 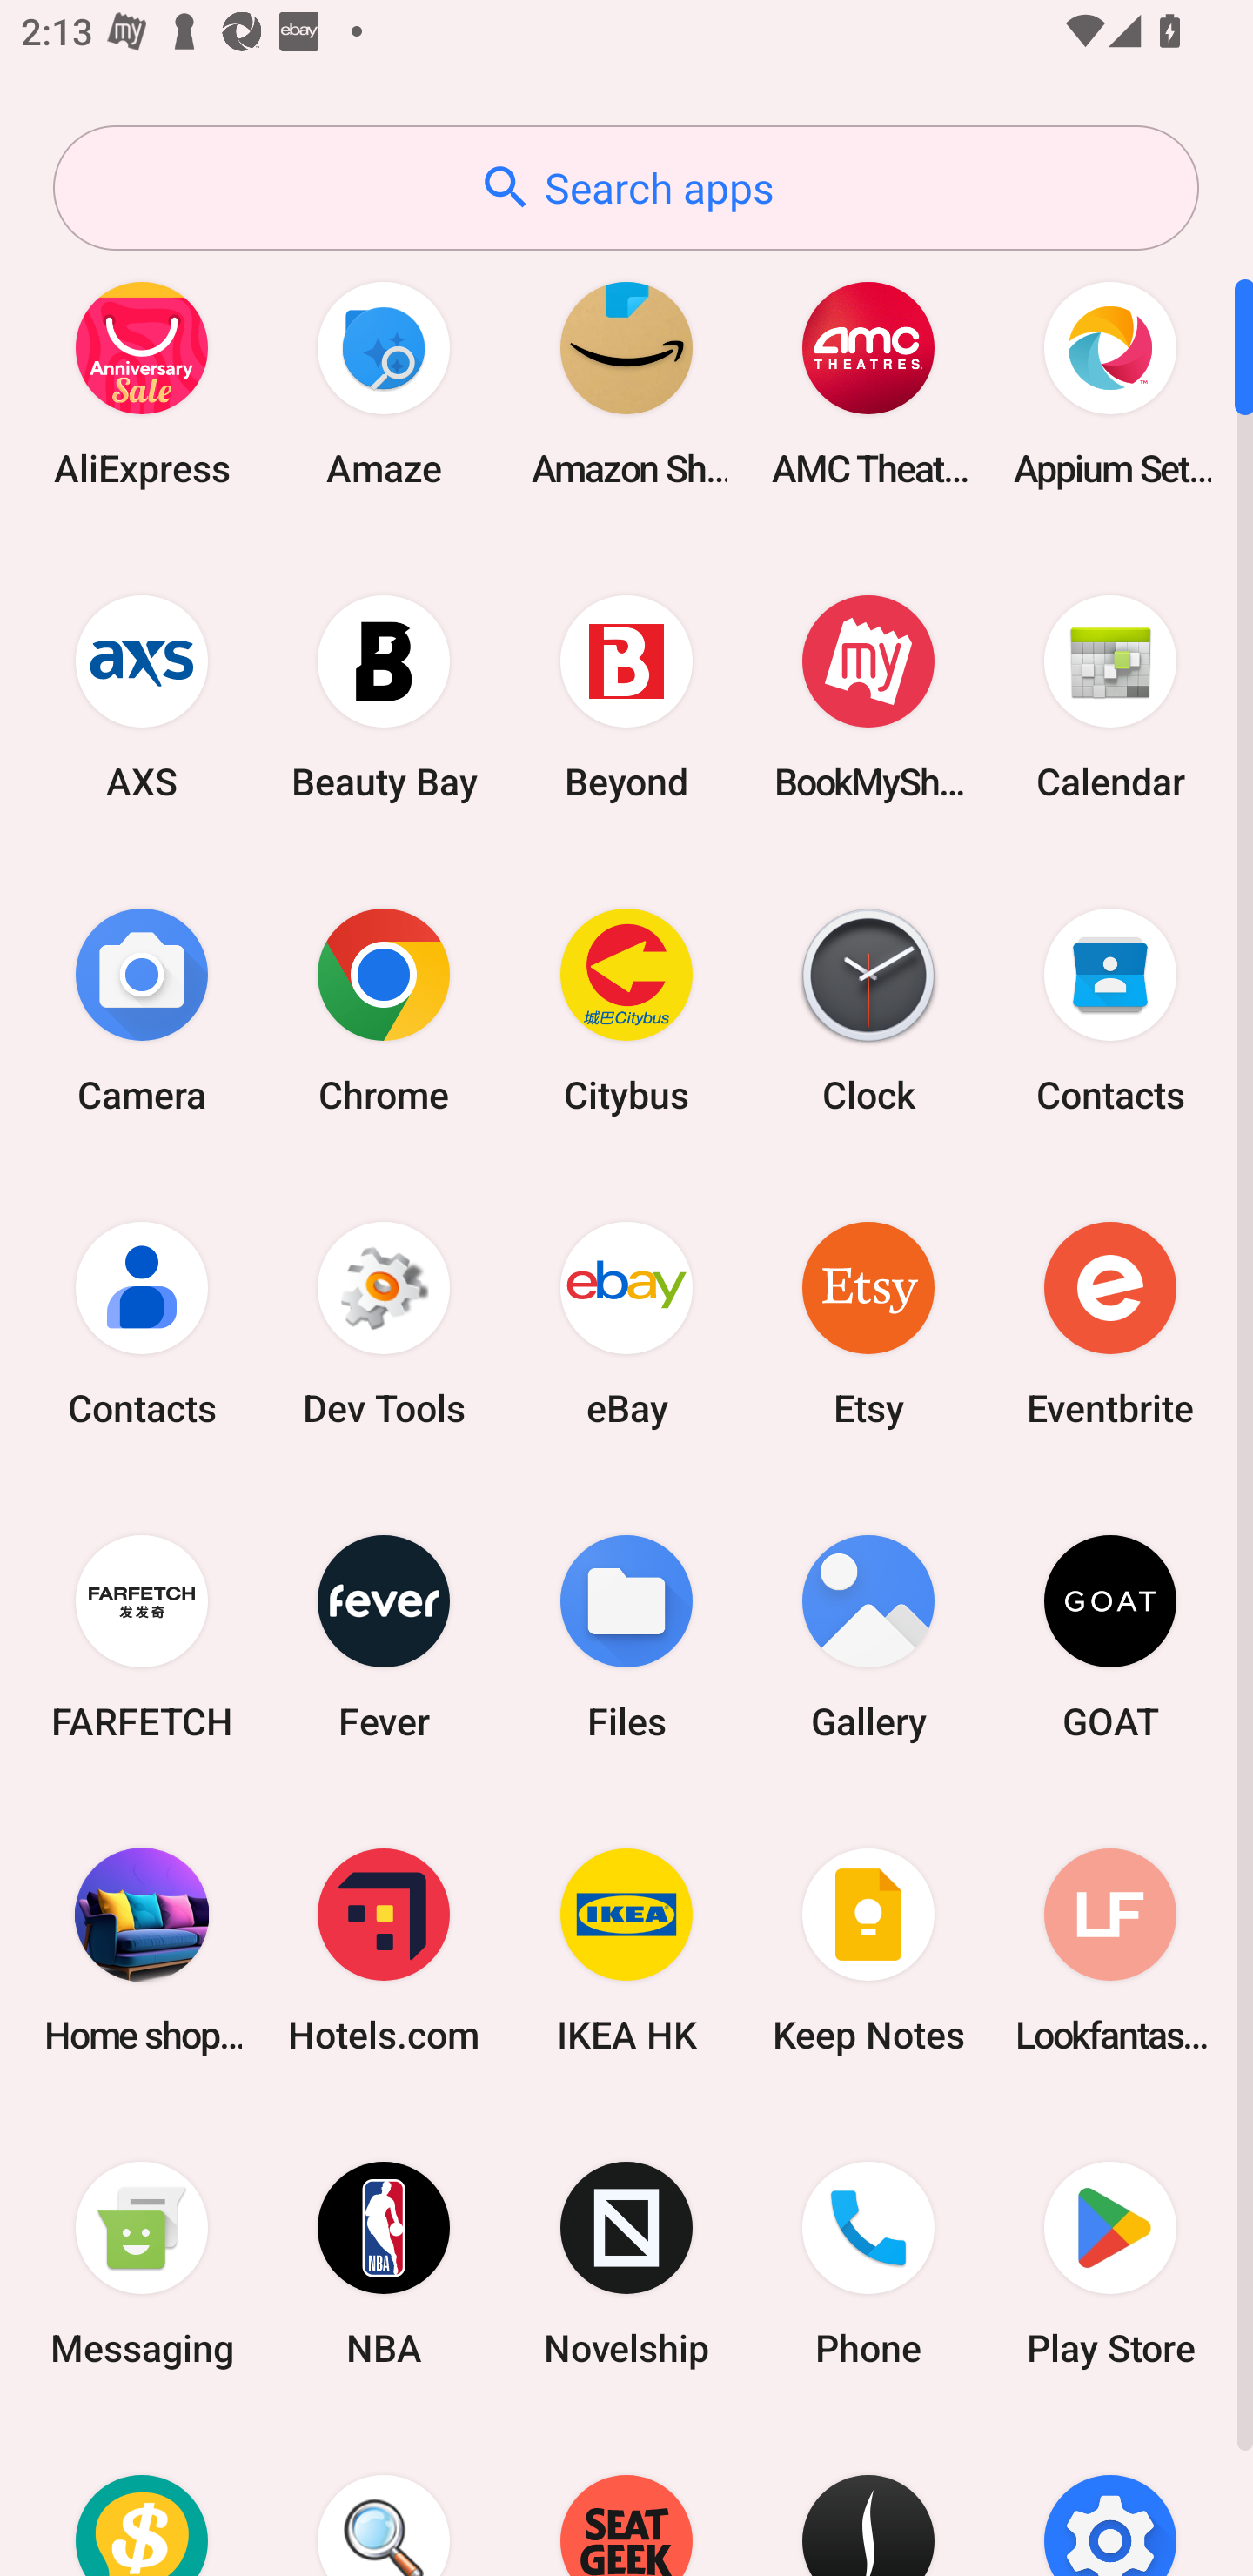 What do you see at coordinates (1110, 383) in the screenshot?
I see `Appium Settings` at bounding box center [1110, 383].